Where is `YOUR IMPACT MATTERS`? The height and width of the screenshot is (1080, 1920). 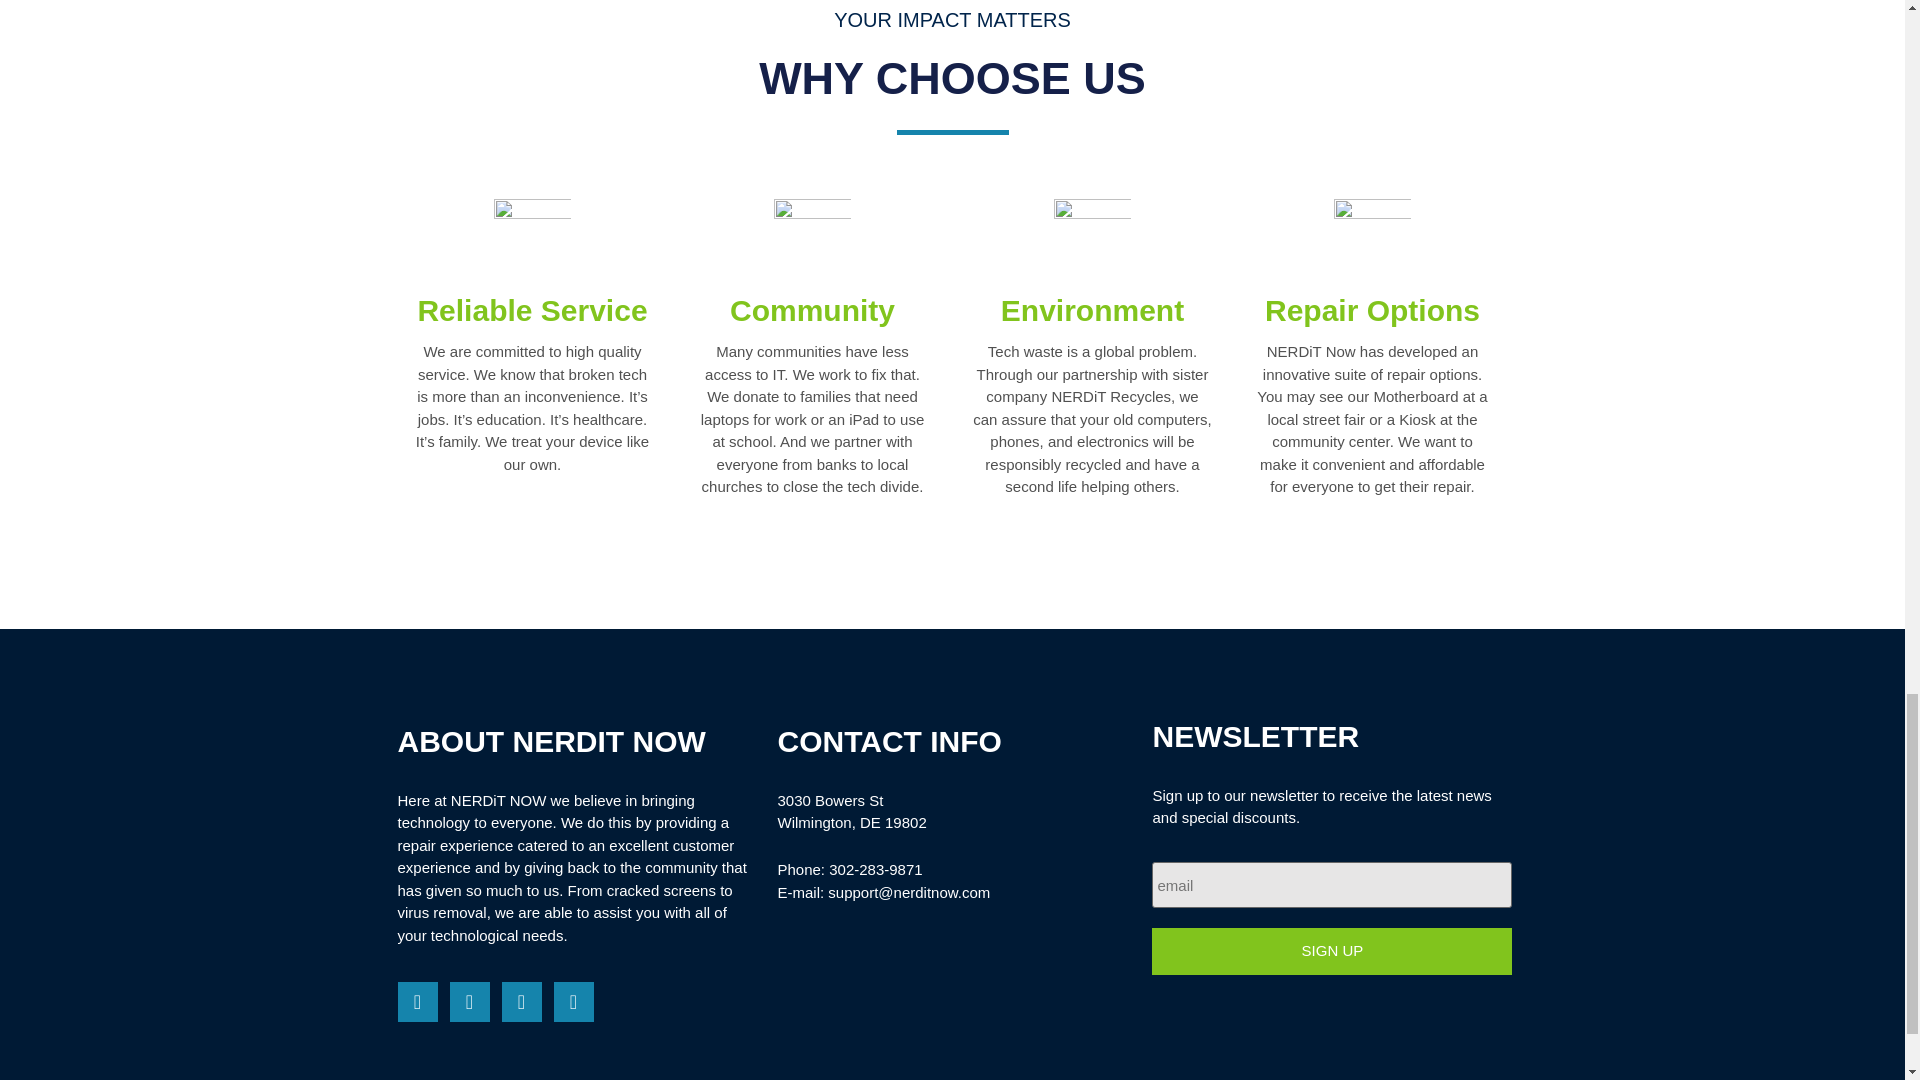
YOUR IMPACT MATTERS is located at coordinates (952, 20).